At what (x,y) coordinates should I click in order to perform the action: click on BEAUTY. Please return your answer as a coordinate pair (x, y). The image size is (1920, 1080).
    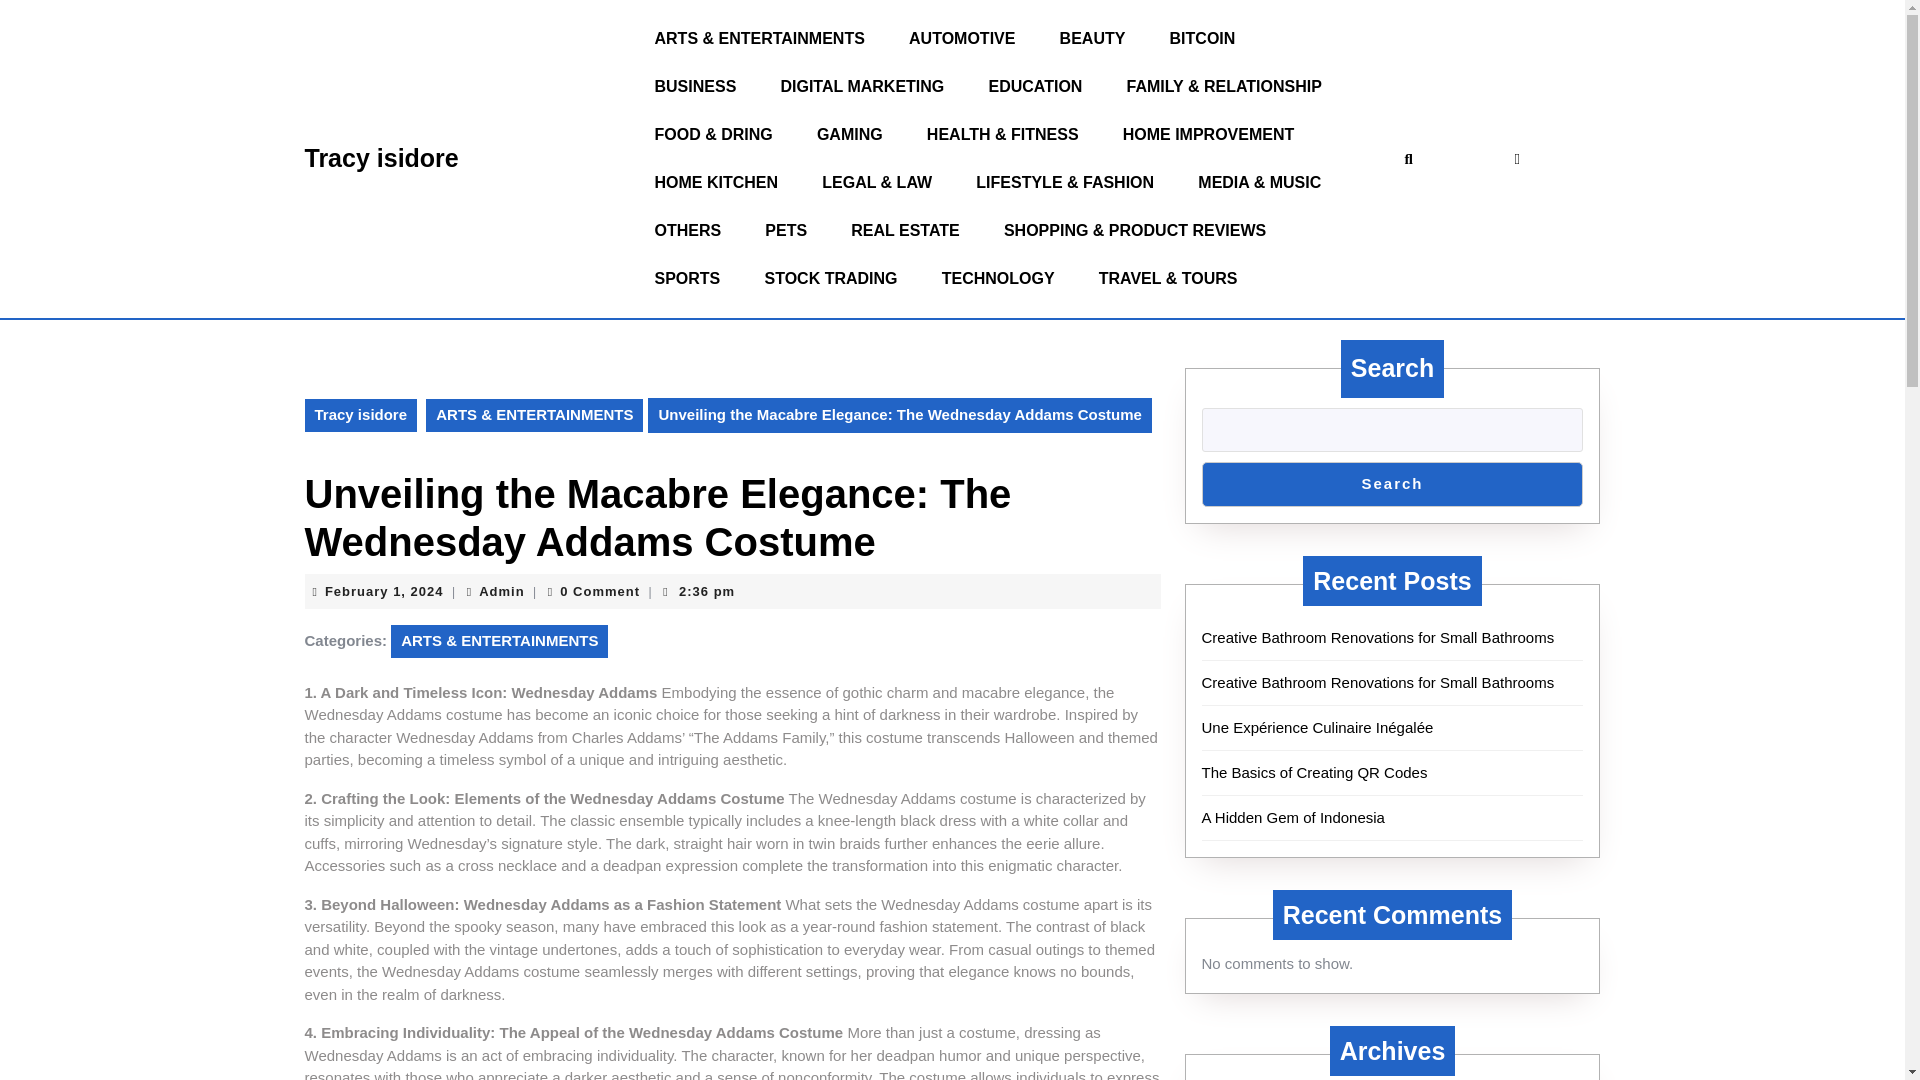
    Looking at the image, I should click on (384, 592).